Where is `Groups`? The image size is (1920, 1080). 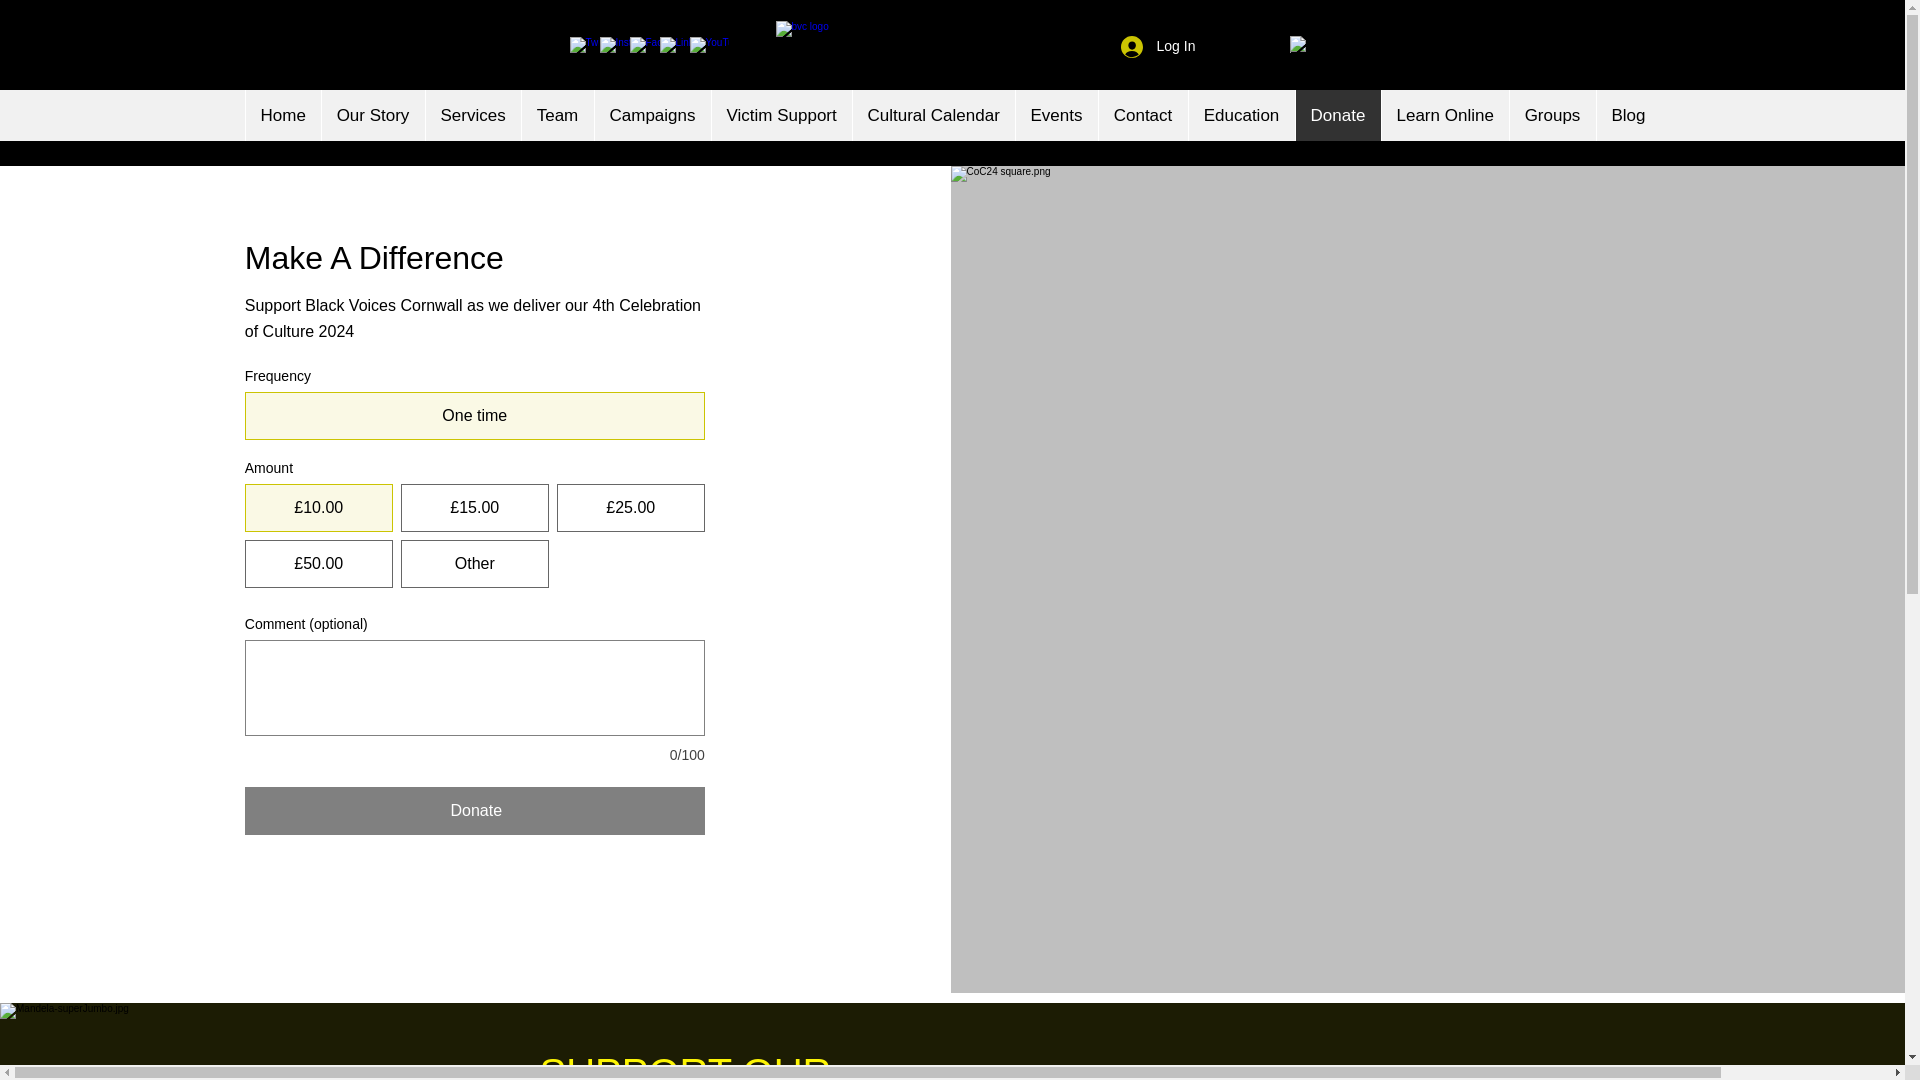 Groups is located at coordinates (1551, 115).